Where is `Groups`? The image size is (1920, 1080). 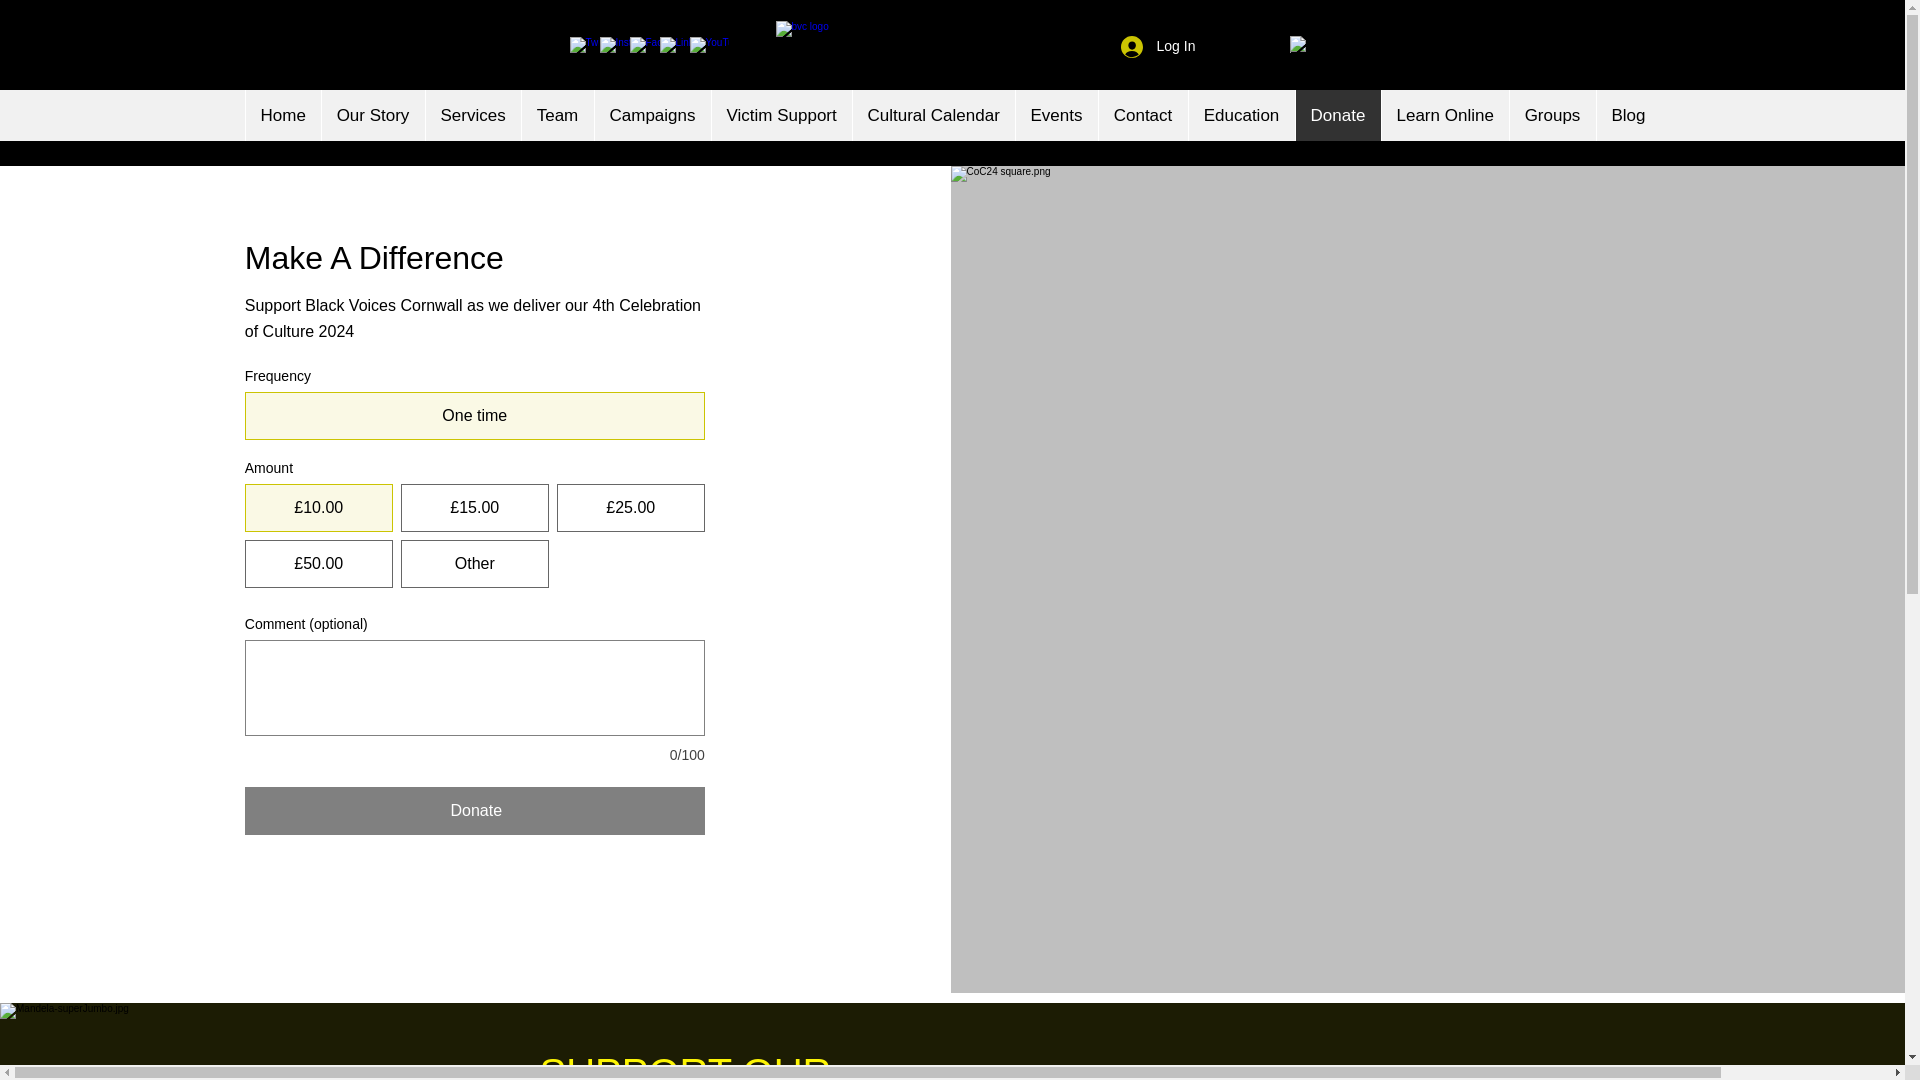 Groups is located at coordinates (1551, 115).